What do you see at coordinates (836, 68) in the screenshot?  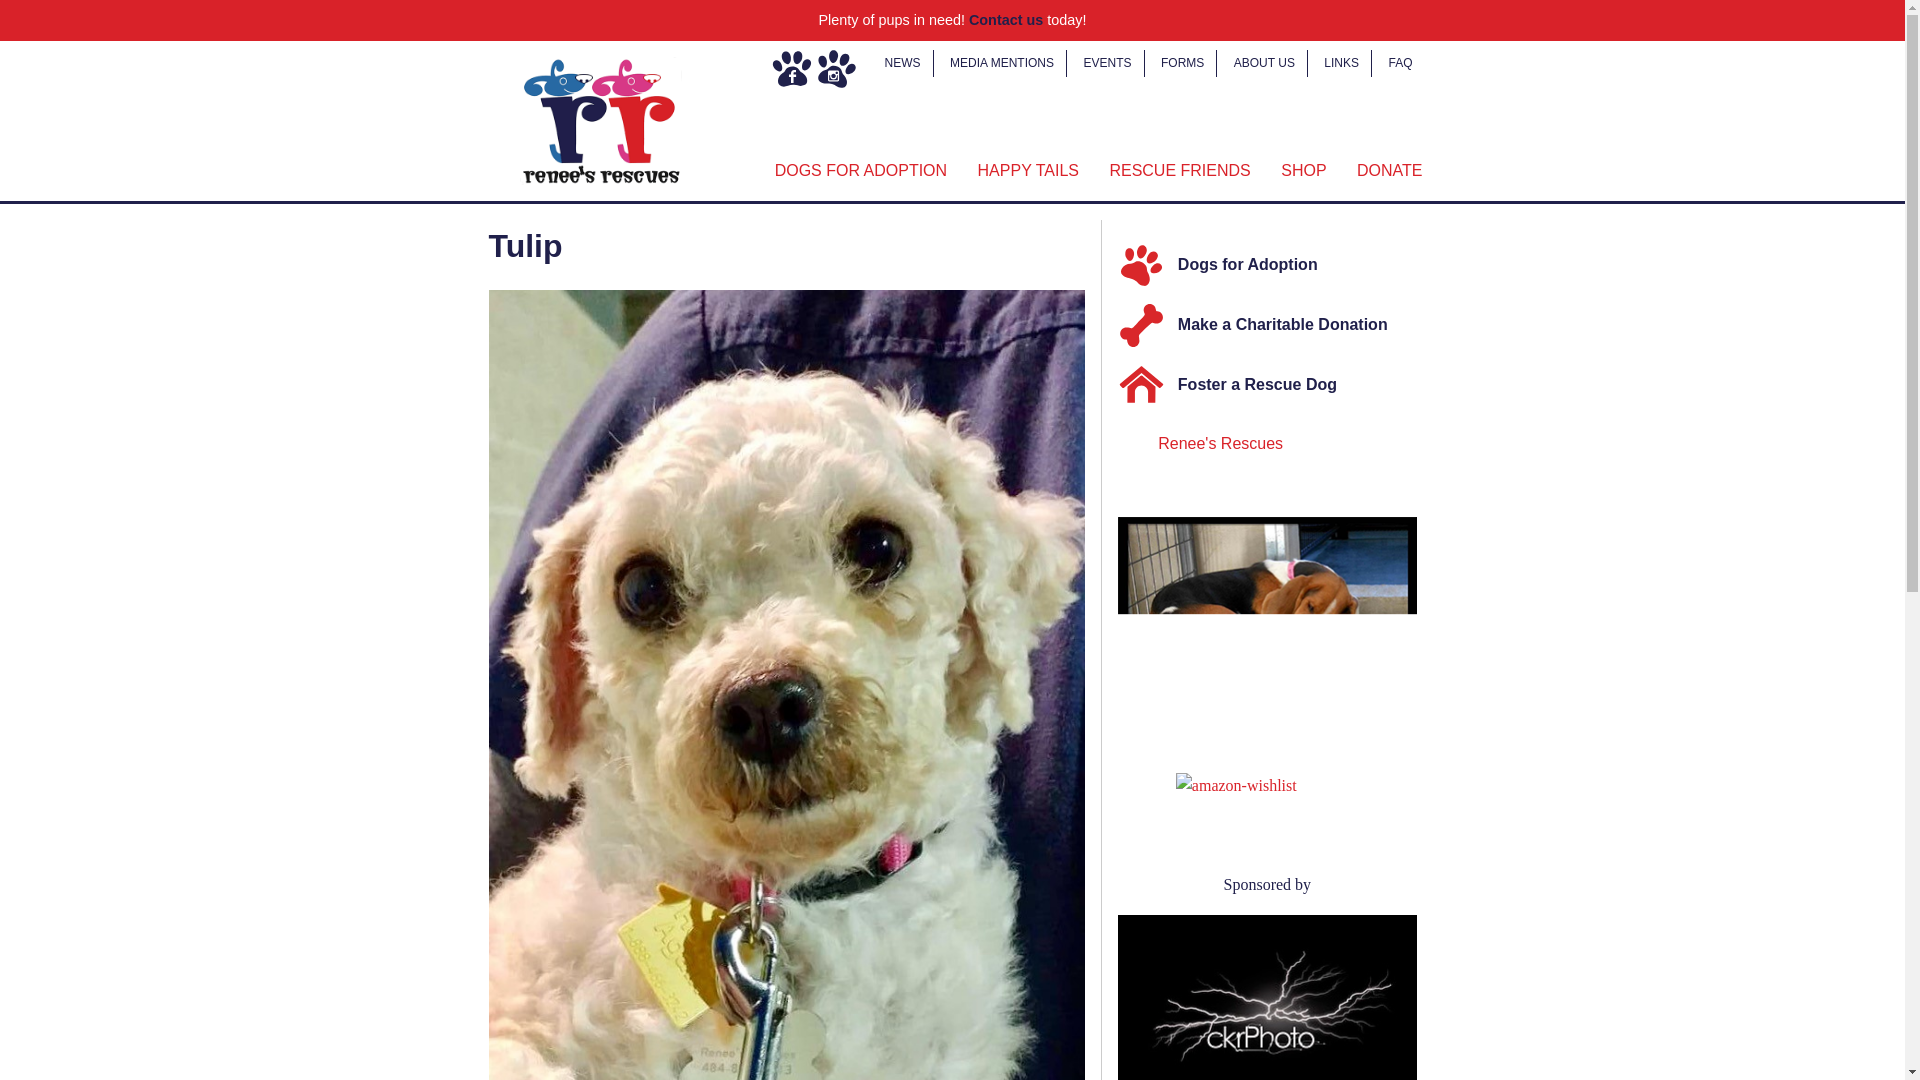 I see `Follow us on Instagram` at bounding box center [836, 68].